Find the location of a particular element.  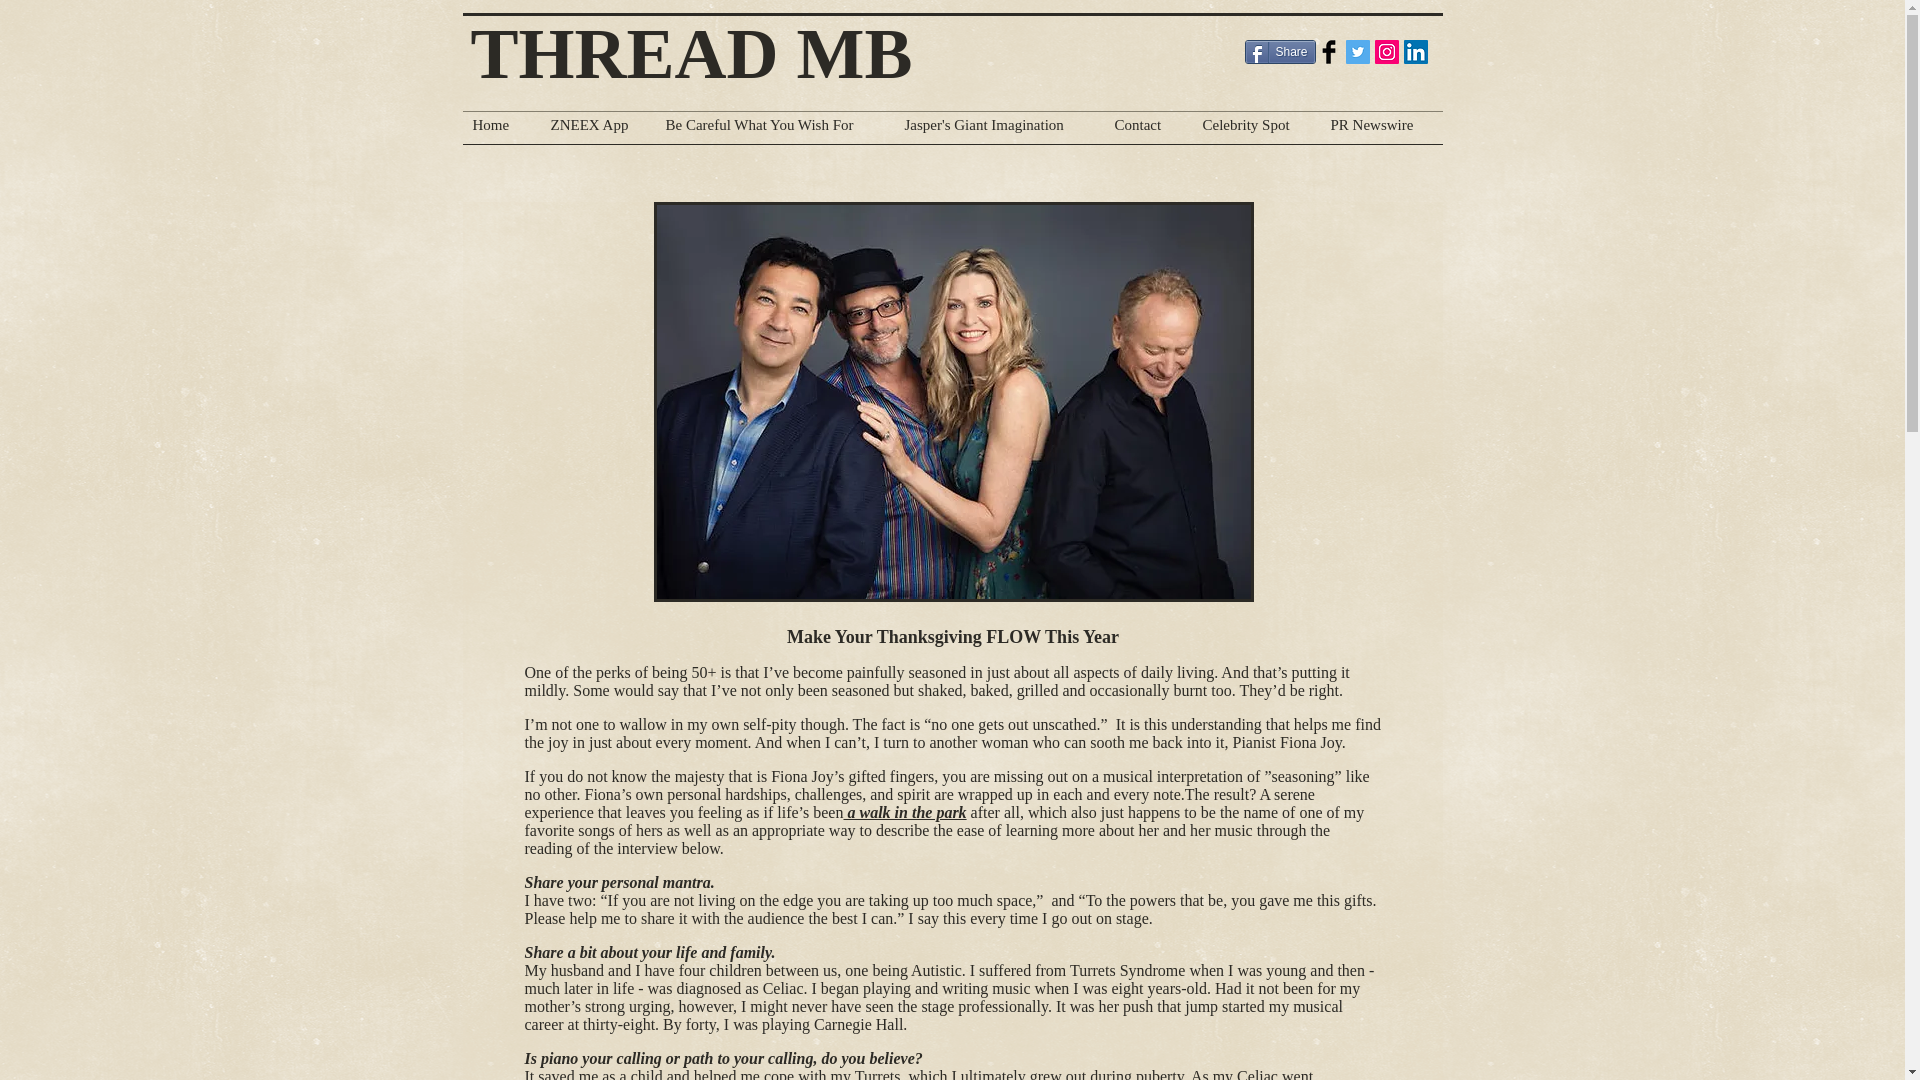

PR Newswire is located at coordinates (1380, 131).